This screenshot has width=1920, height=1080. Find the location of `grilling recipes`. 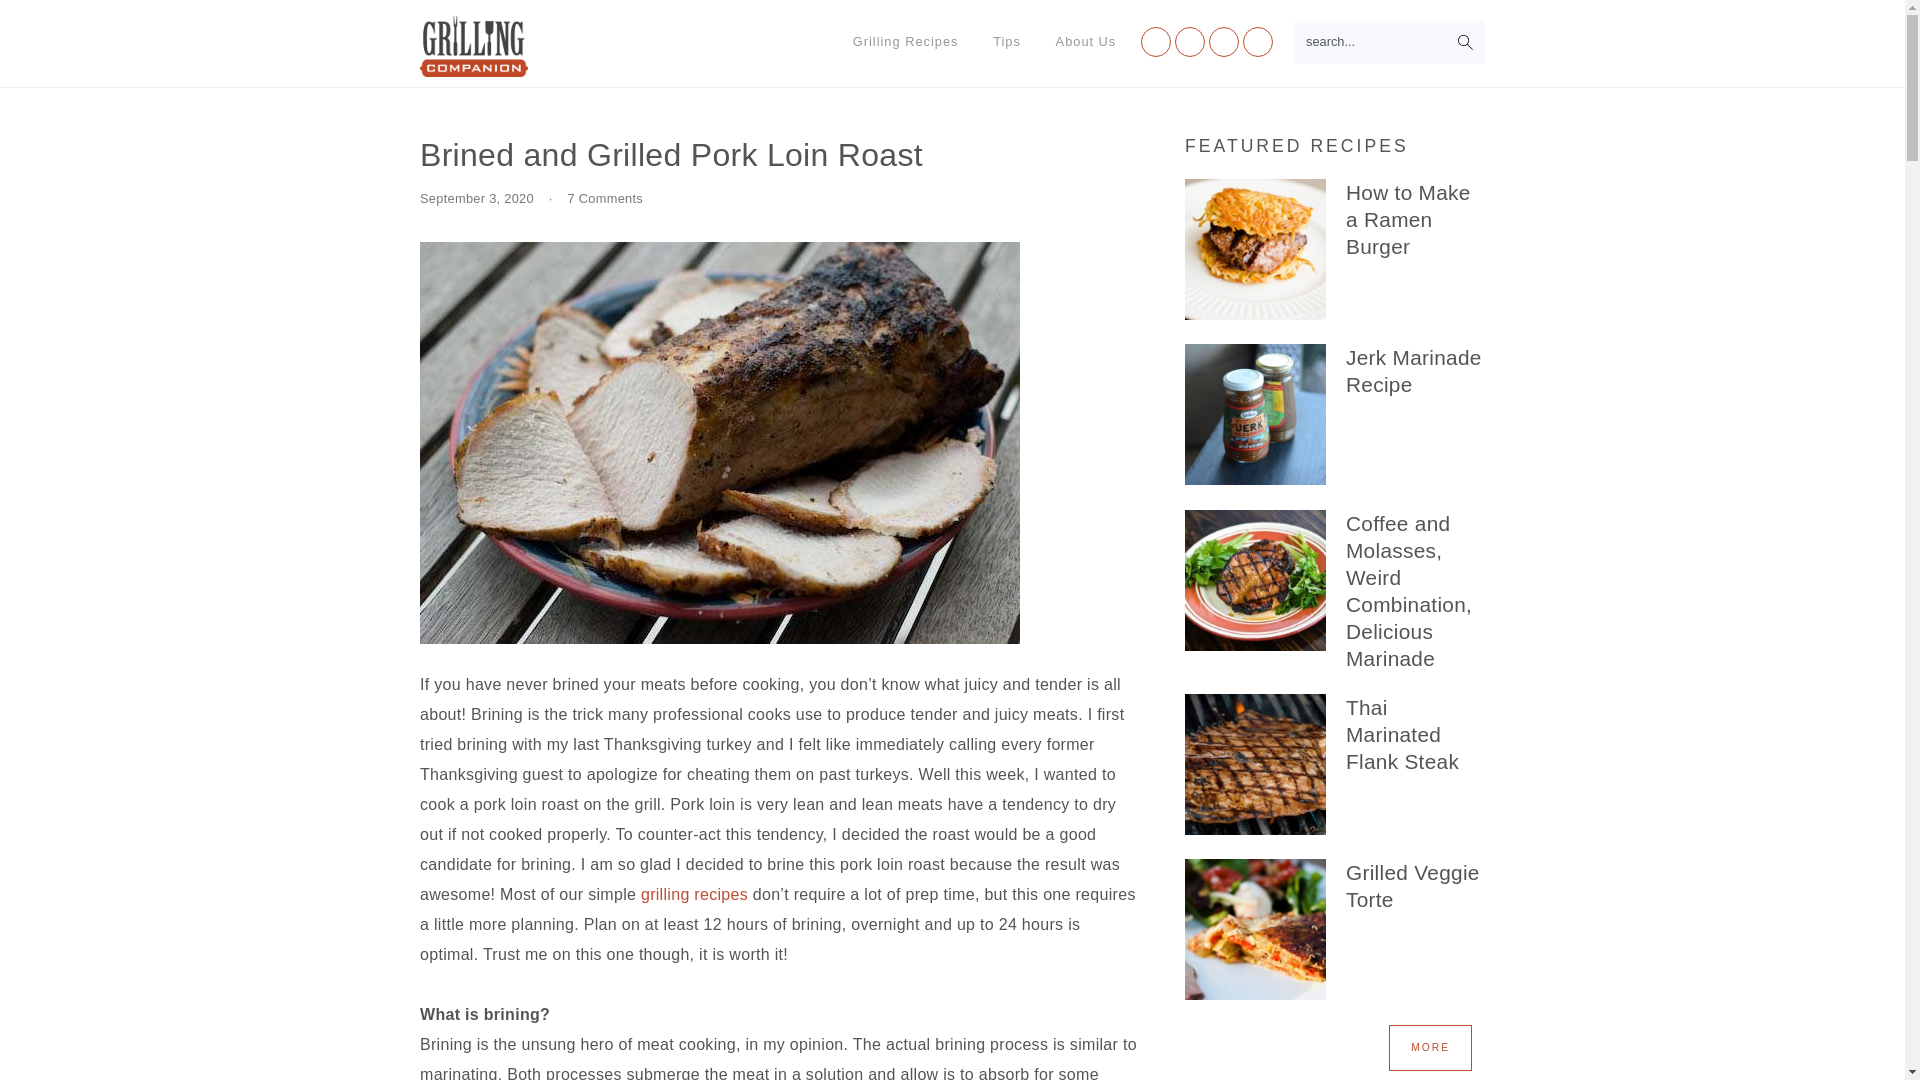

grilling recipes is located at coordinates (694, 894).